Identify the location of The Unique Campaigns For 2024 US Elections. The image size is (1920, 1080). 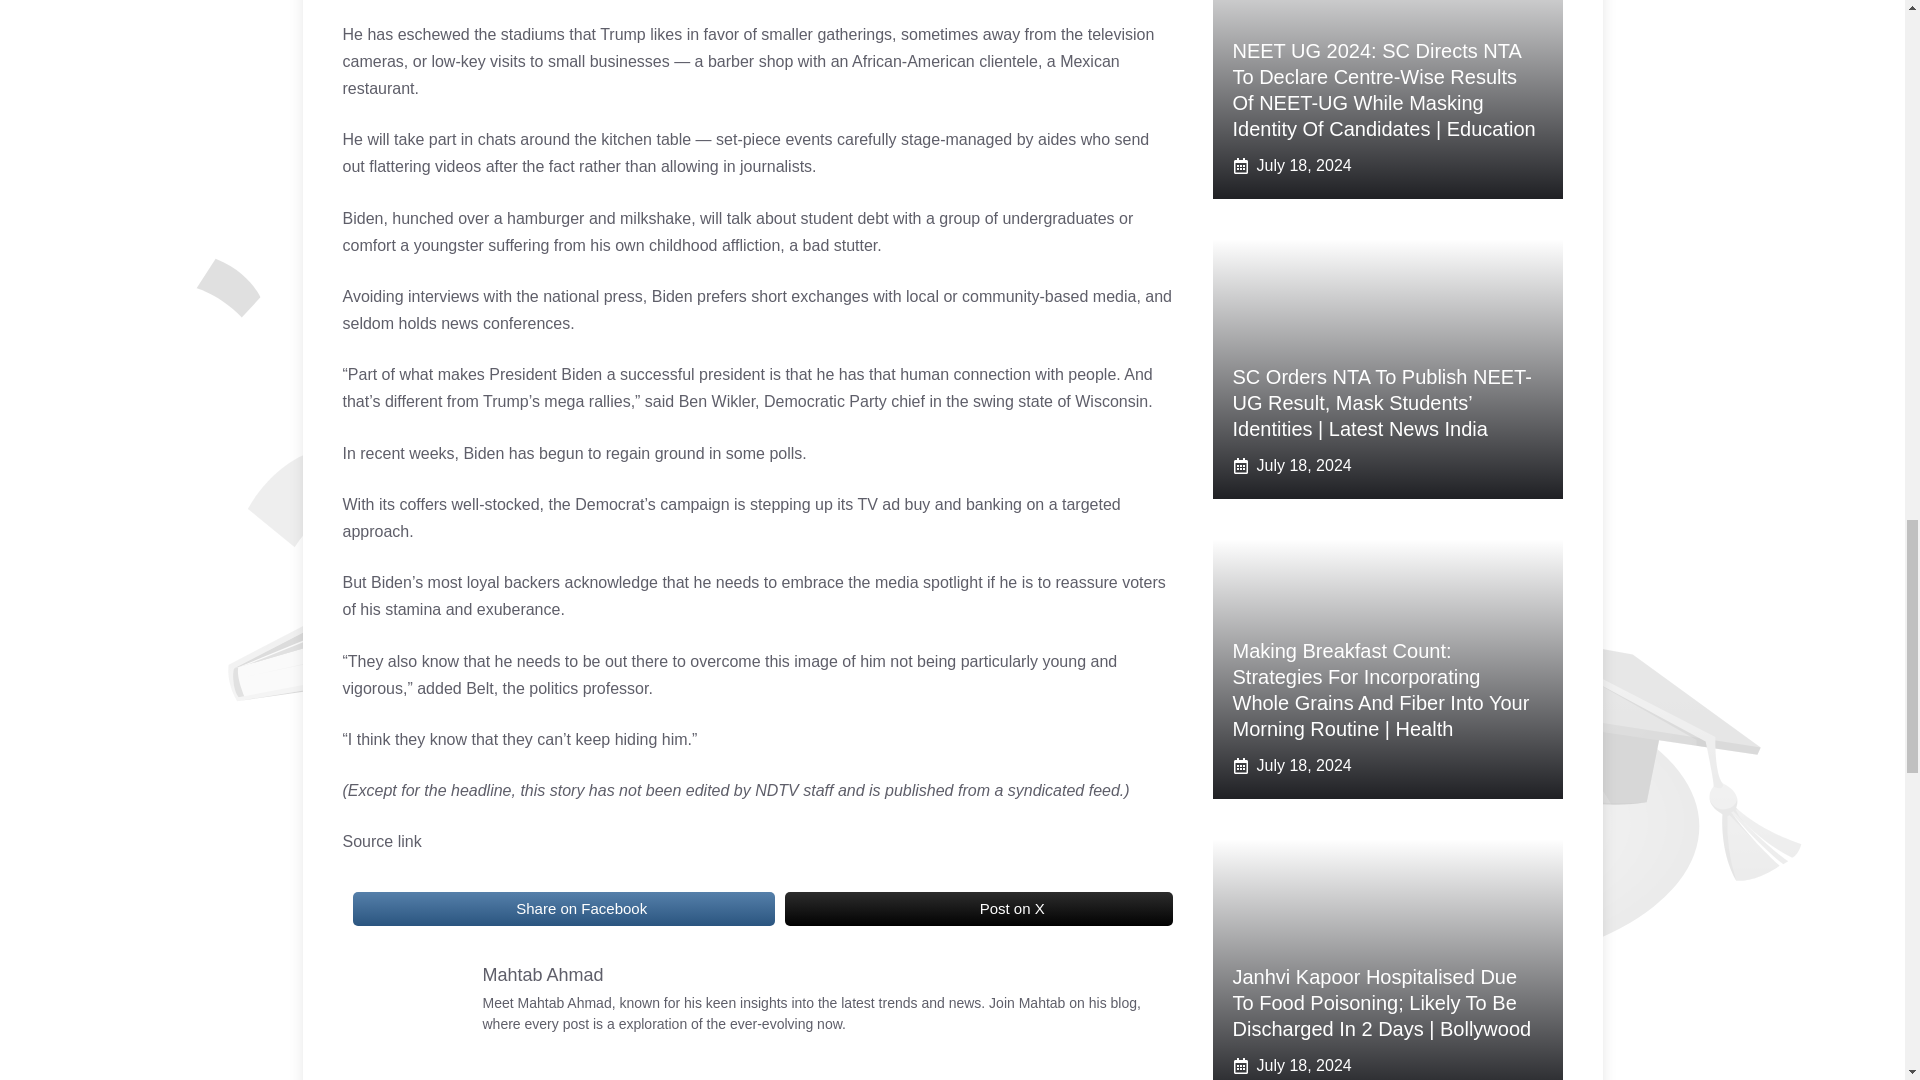
(412, 1012).